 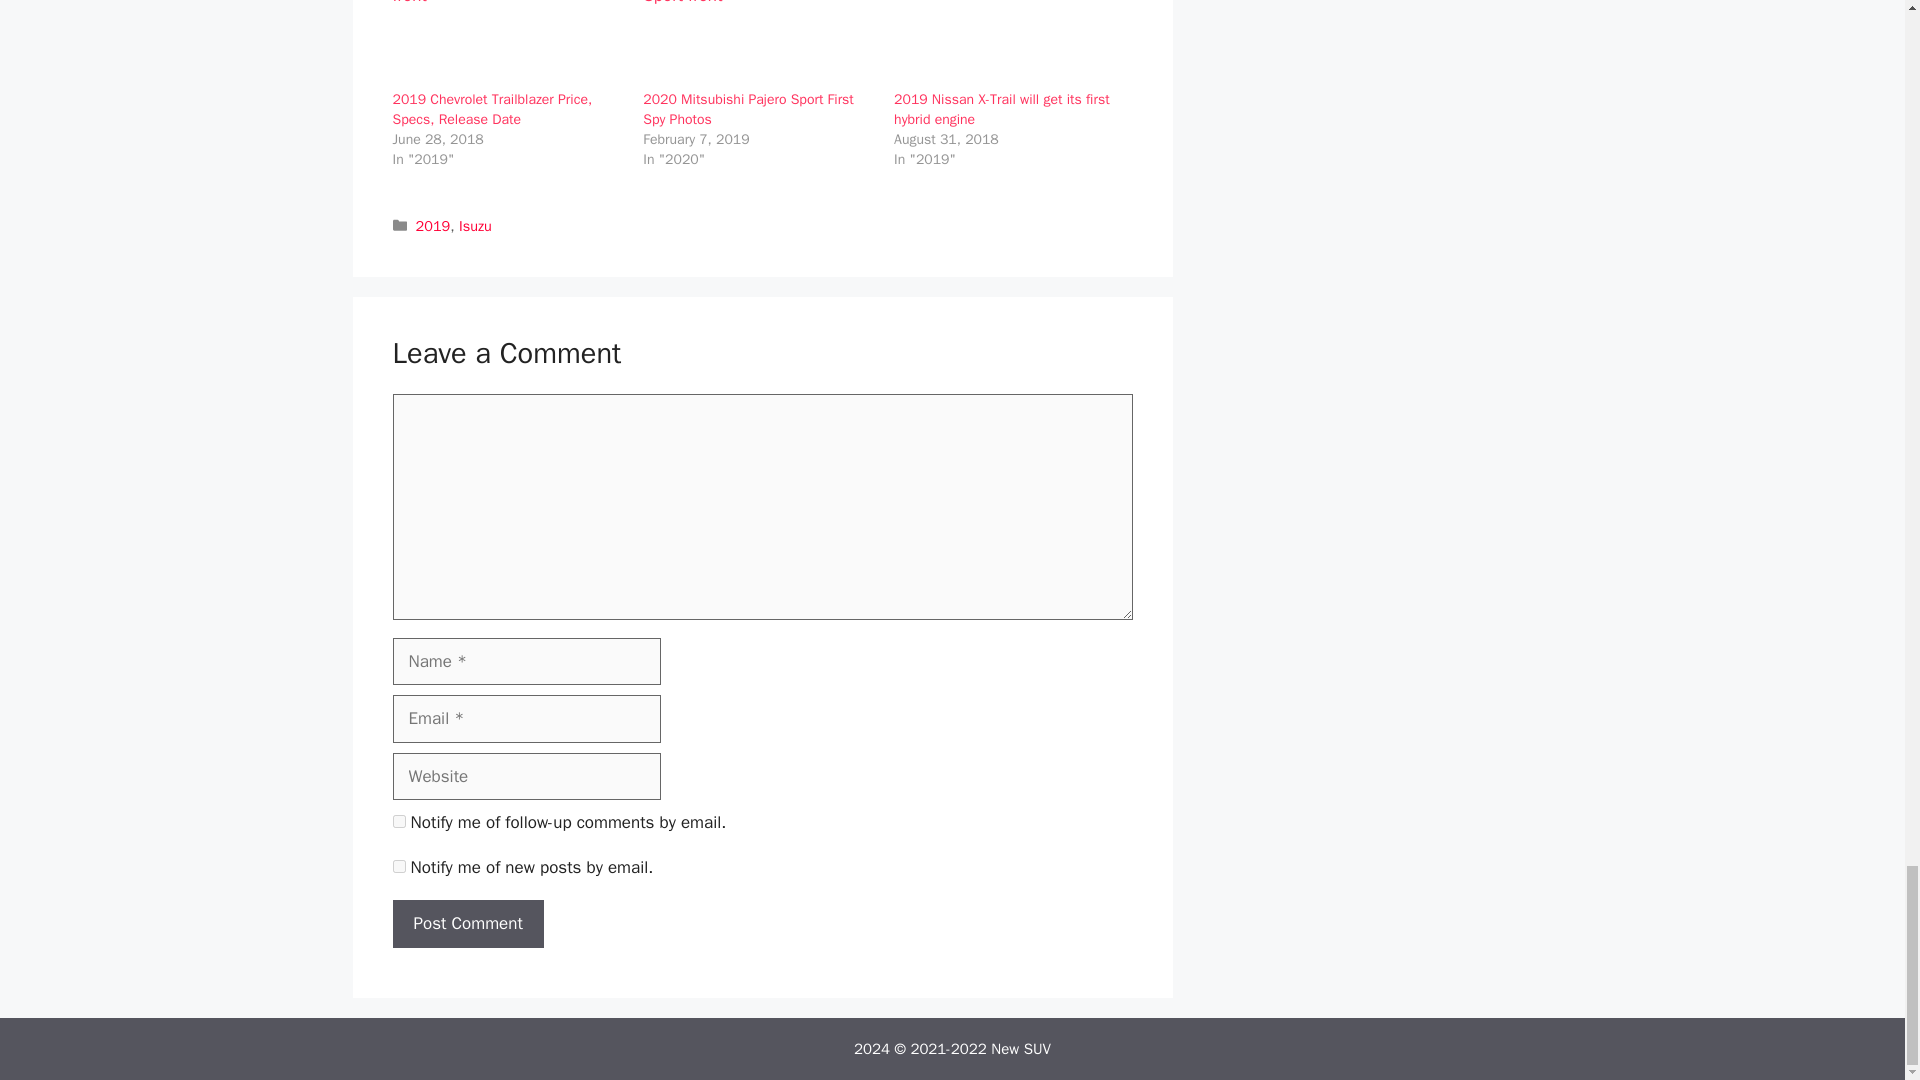 I want to click on subscribe, so click(x=398, y=822).